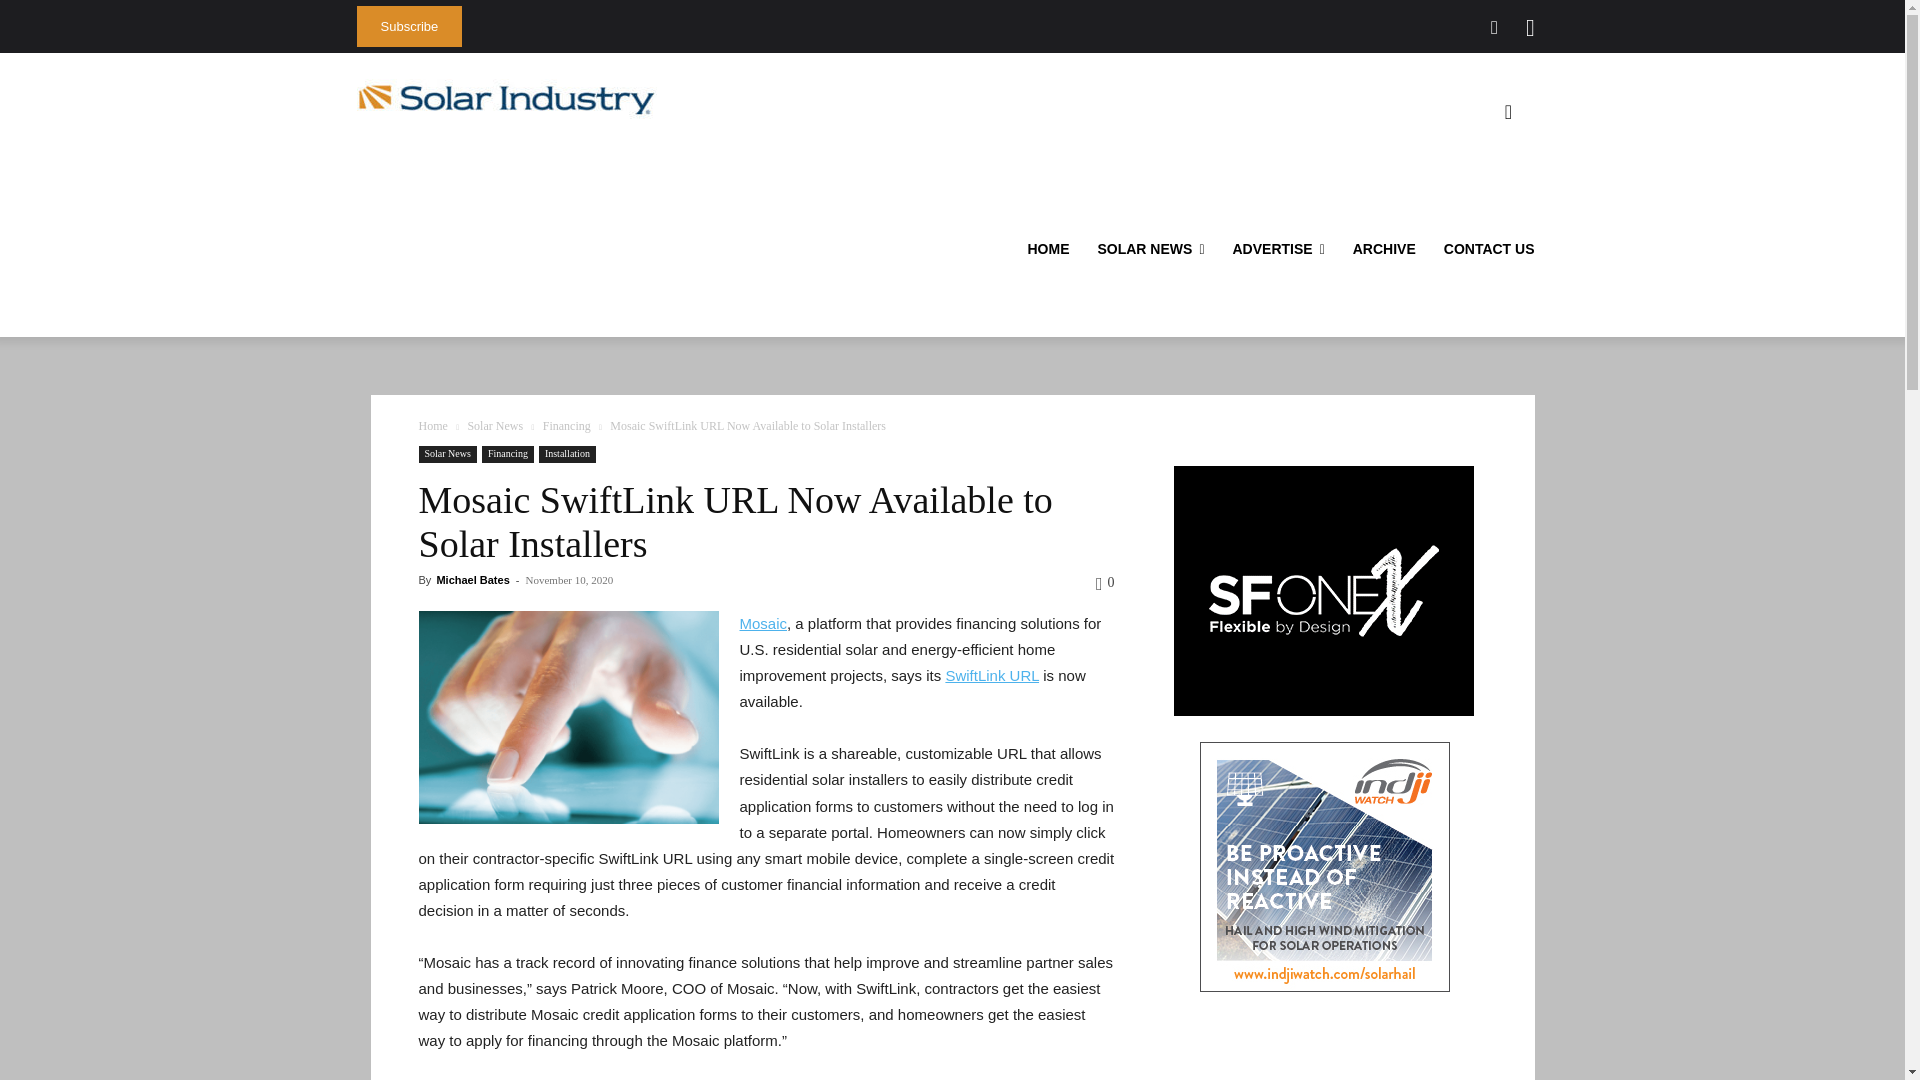 This screenshot has height=1080, width=1920. What do you see at coordinates (1494, 28) in the screenshot?
I see `Twitter` at bounding box center [1494, 28].